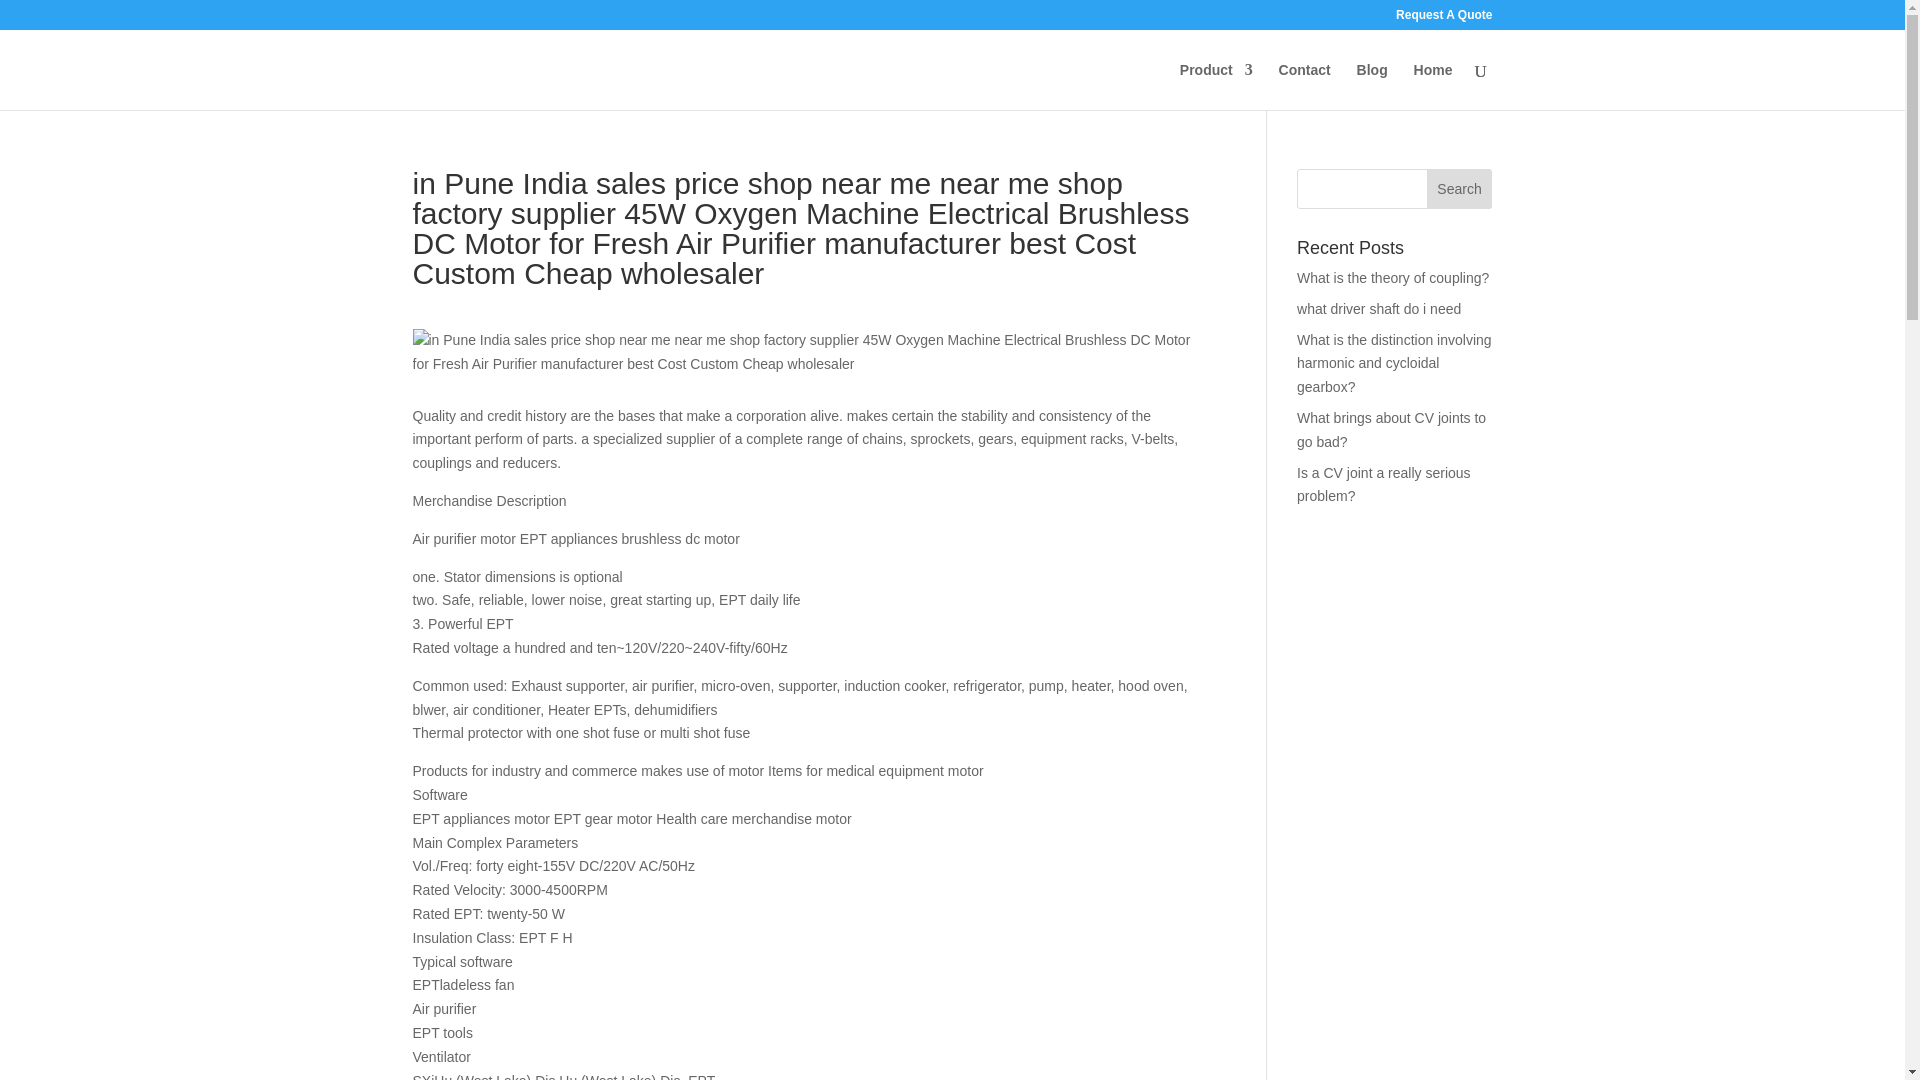  Describe the element at coordinates (1384, 485) in the screenshot. I see `Is a CV joint a really serious problem?` at that location.